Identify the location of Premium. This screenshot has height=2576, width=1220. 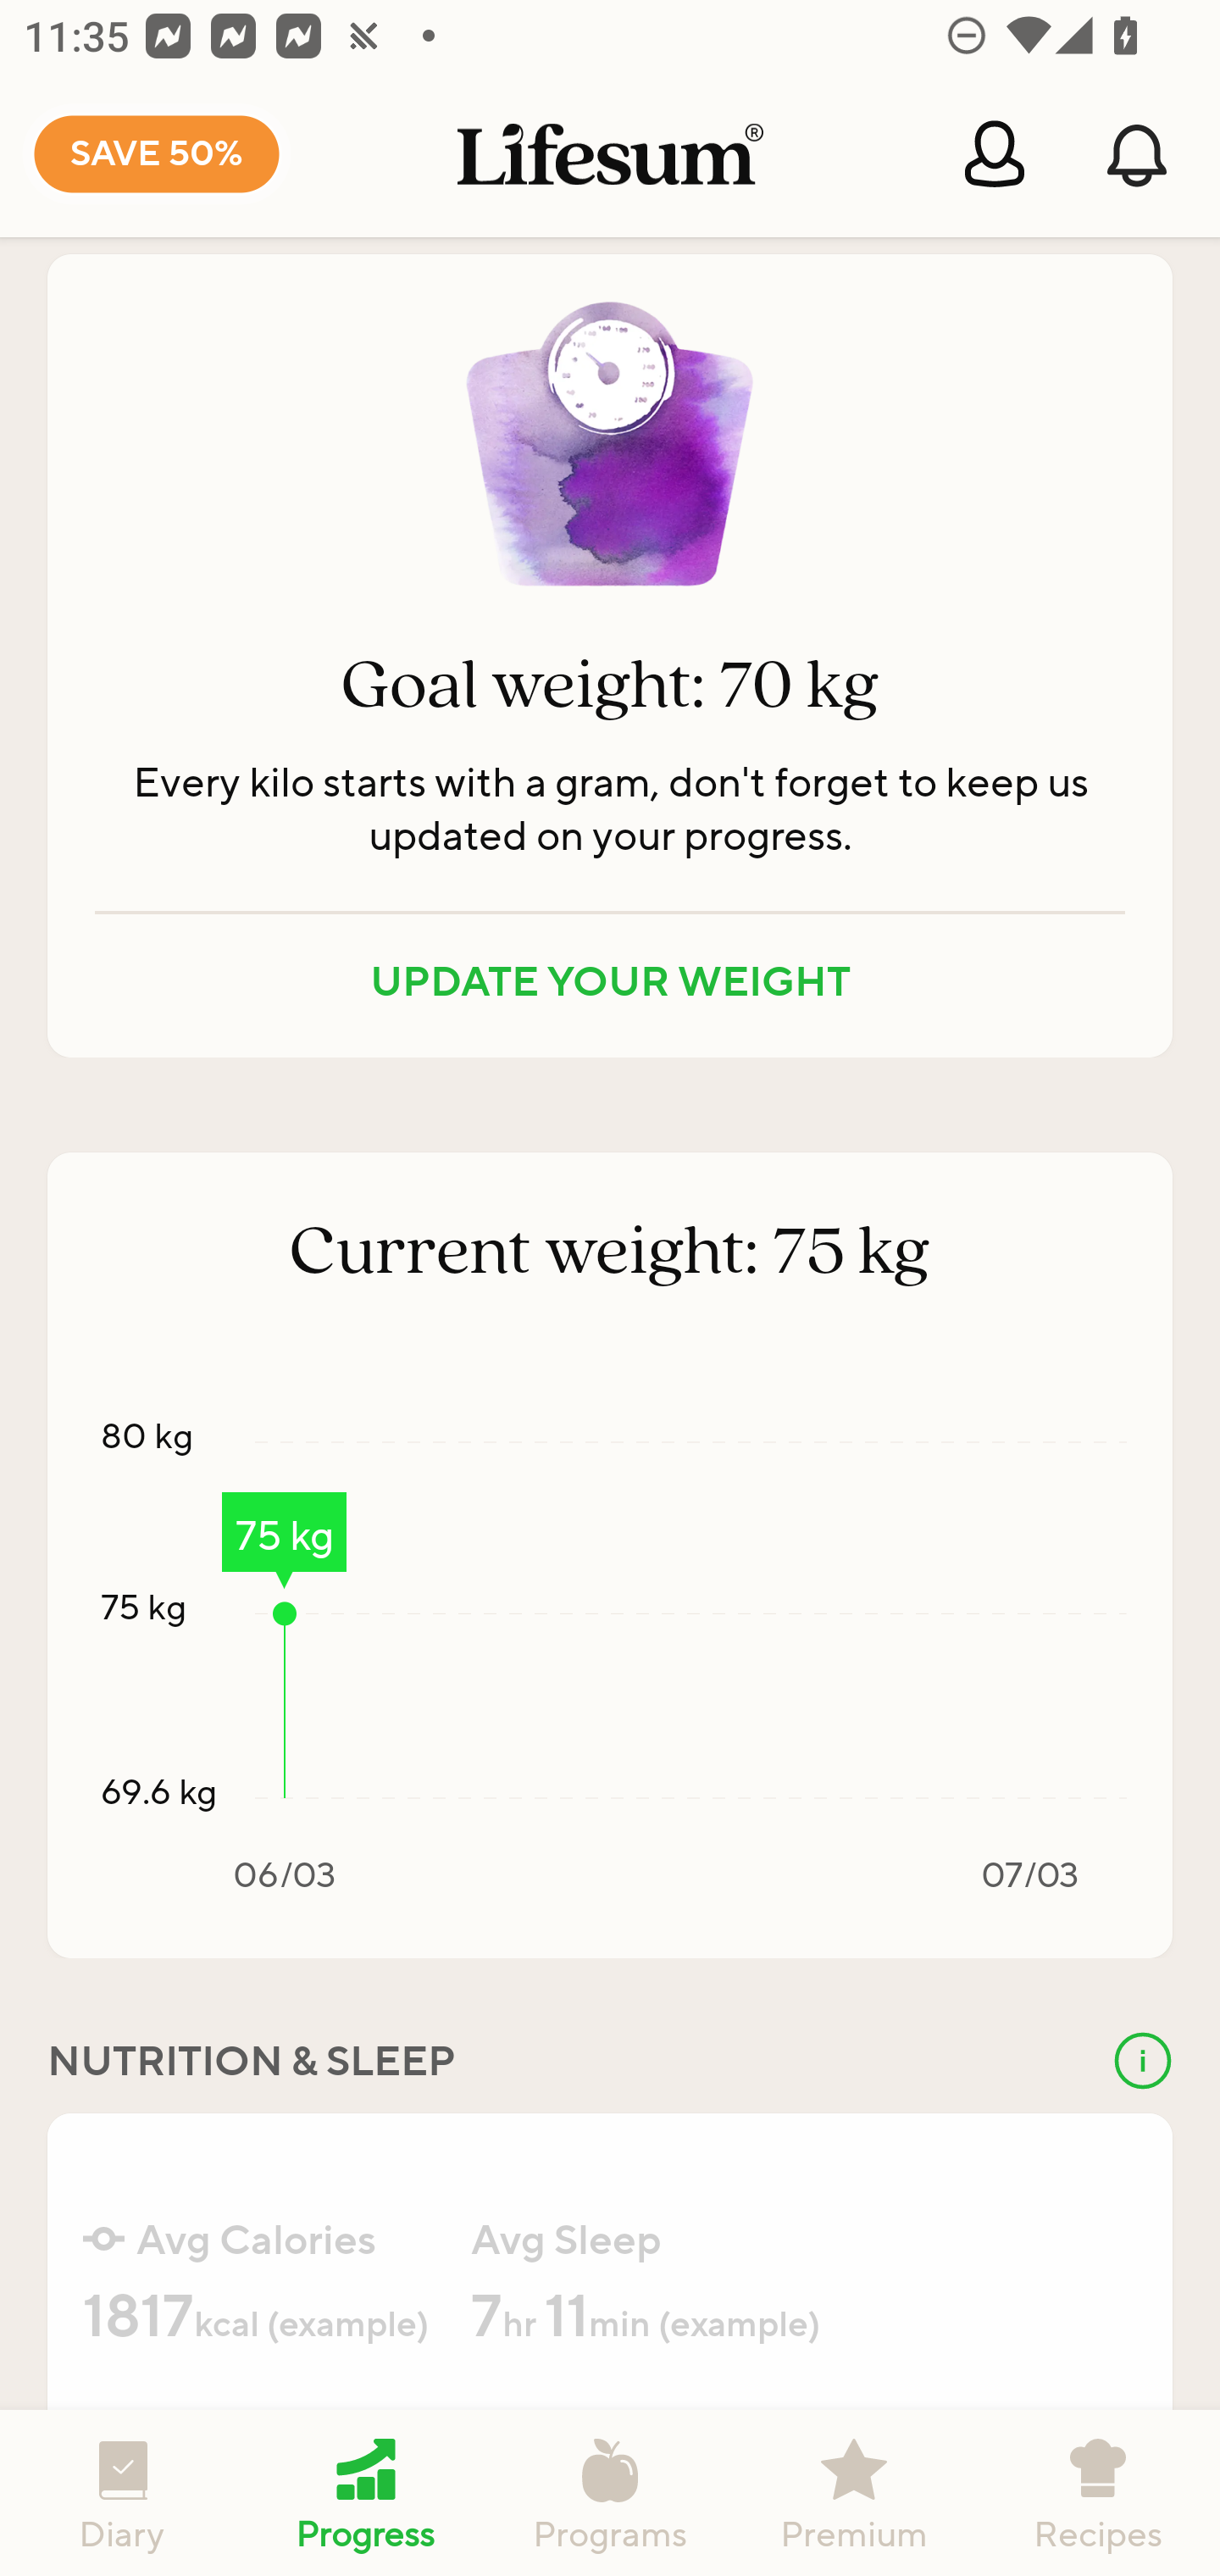
(854, 2493).